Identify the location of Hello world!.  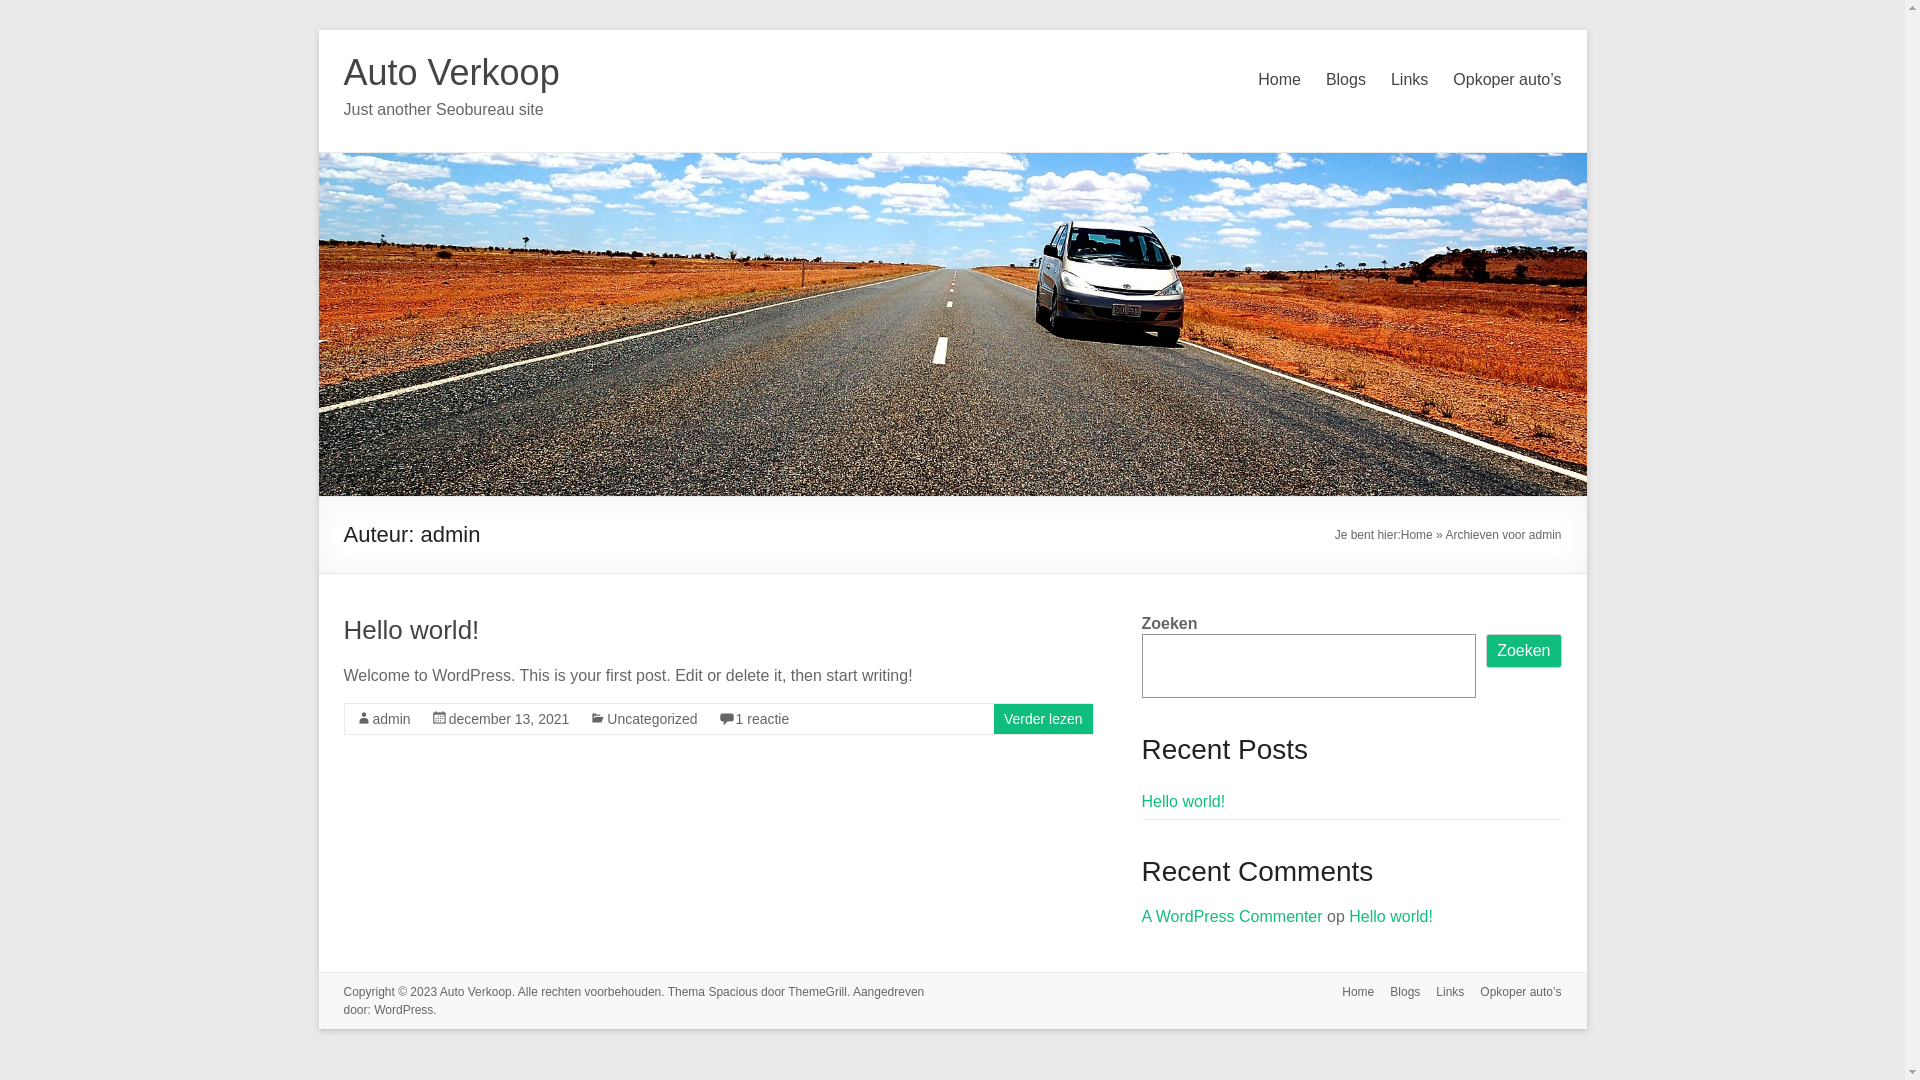
(1184, 802).